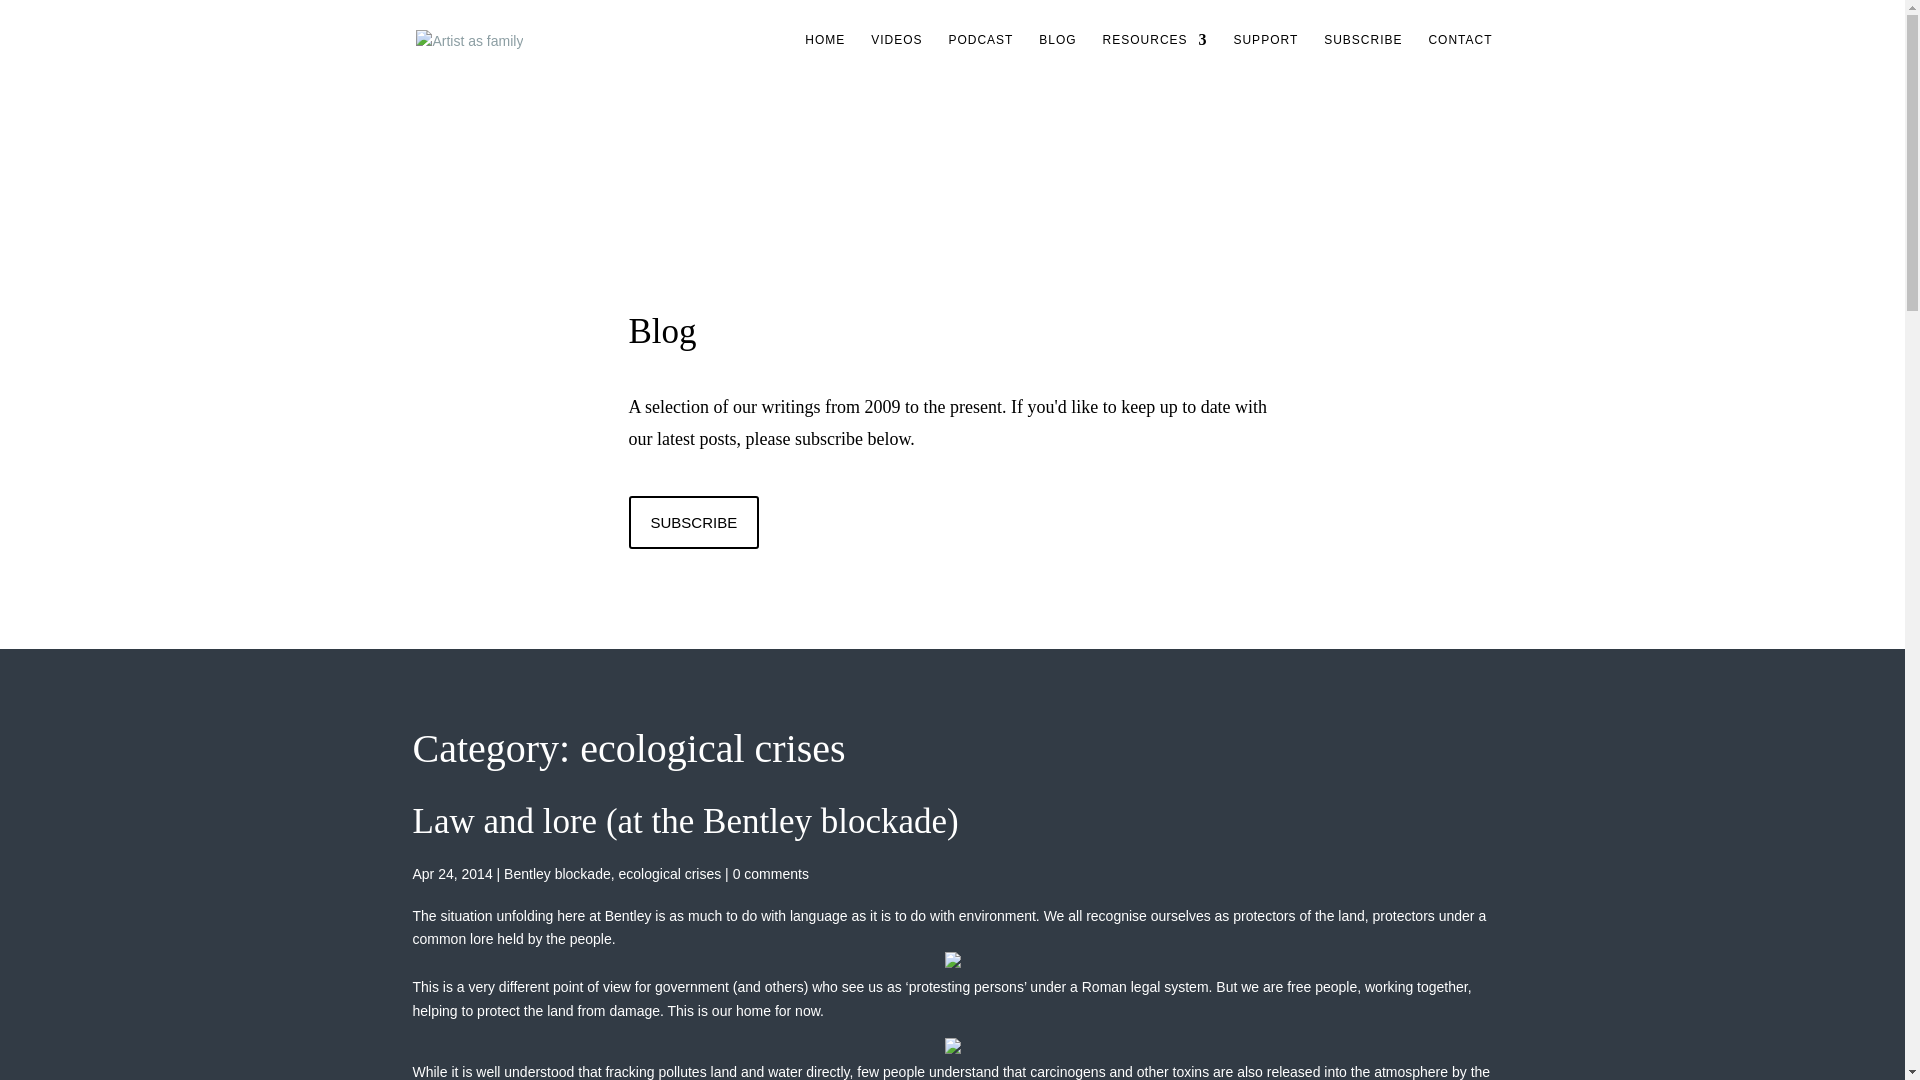 Image resolution: width=1920 pixels, height=1080 pixels. I want to click on RESOURCES, so click(1154, 56).